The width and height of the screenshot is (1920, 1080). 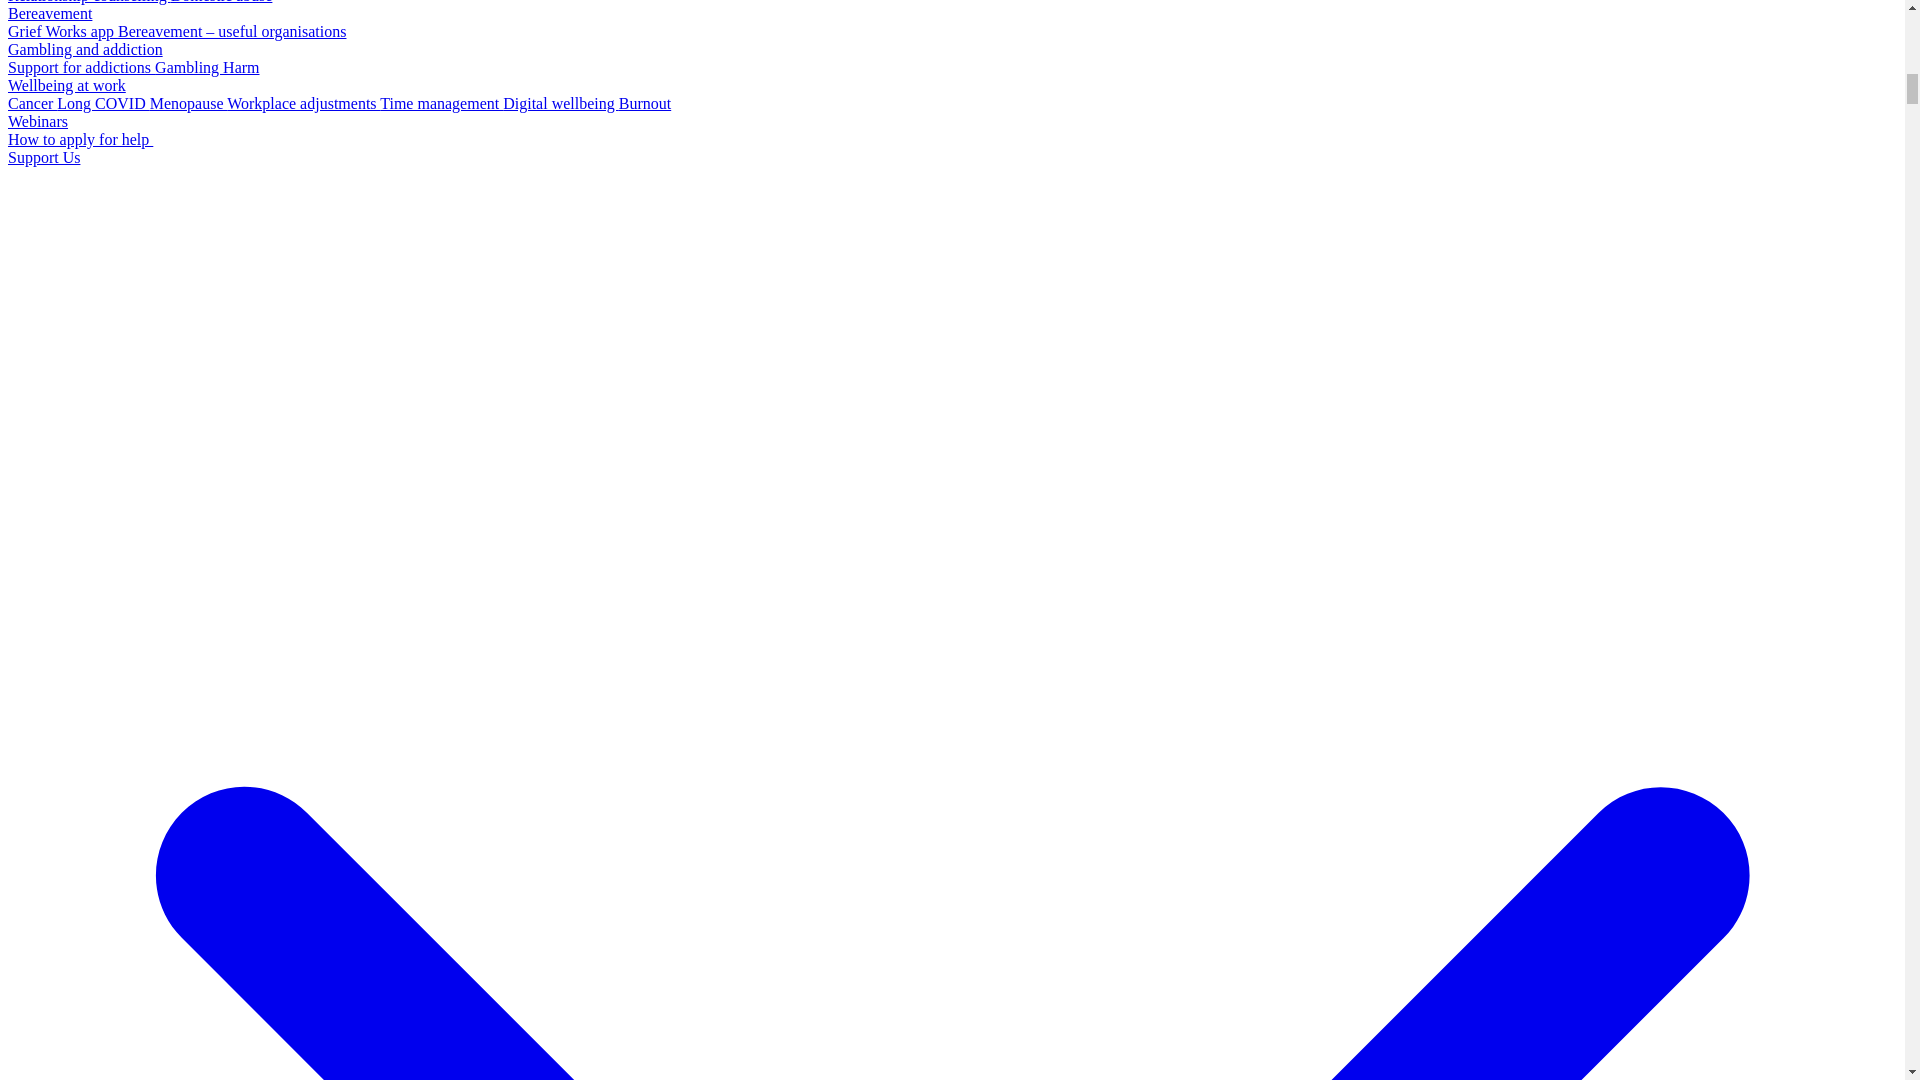 What do you see at coordinates (66, 84) in the screenshot?
I see `Wellbeing at work` at bounding box center [66, 84].